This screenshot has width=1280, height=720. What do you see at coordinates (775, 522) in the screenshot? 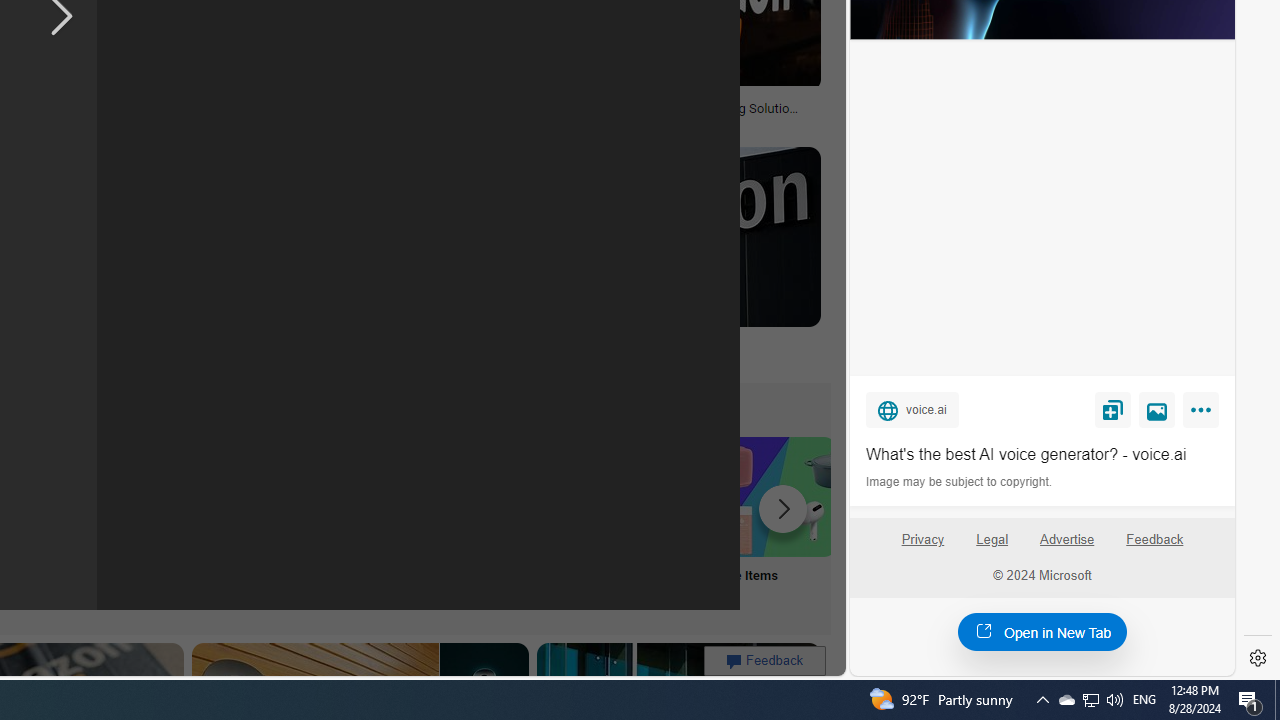
I see `Amazon Sale Items Sale Items` at bounding box center [775, 522].